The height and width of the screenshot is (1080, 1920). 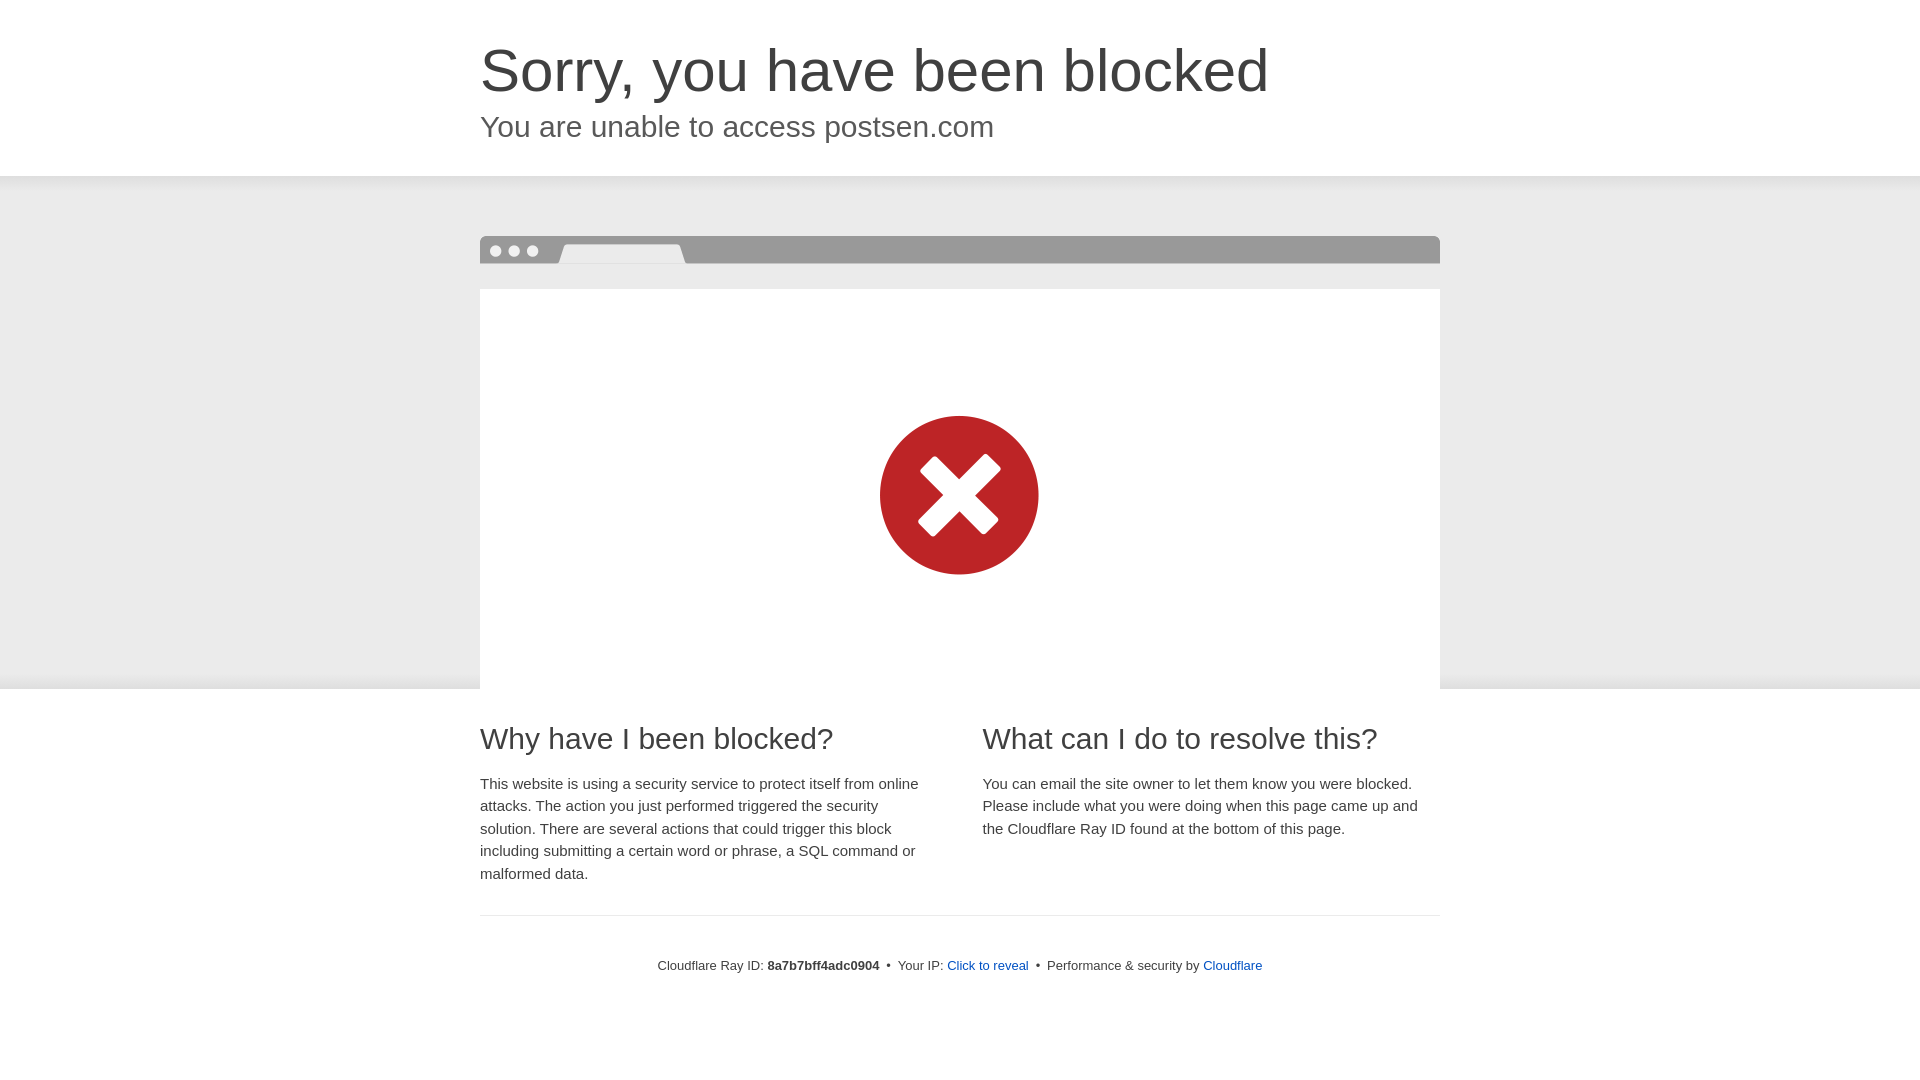 I want to click on Click to reveal, so click(x=988, y=966).